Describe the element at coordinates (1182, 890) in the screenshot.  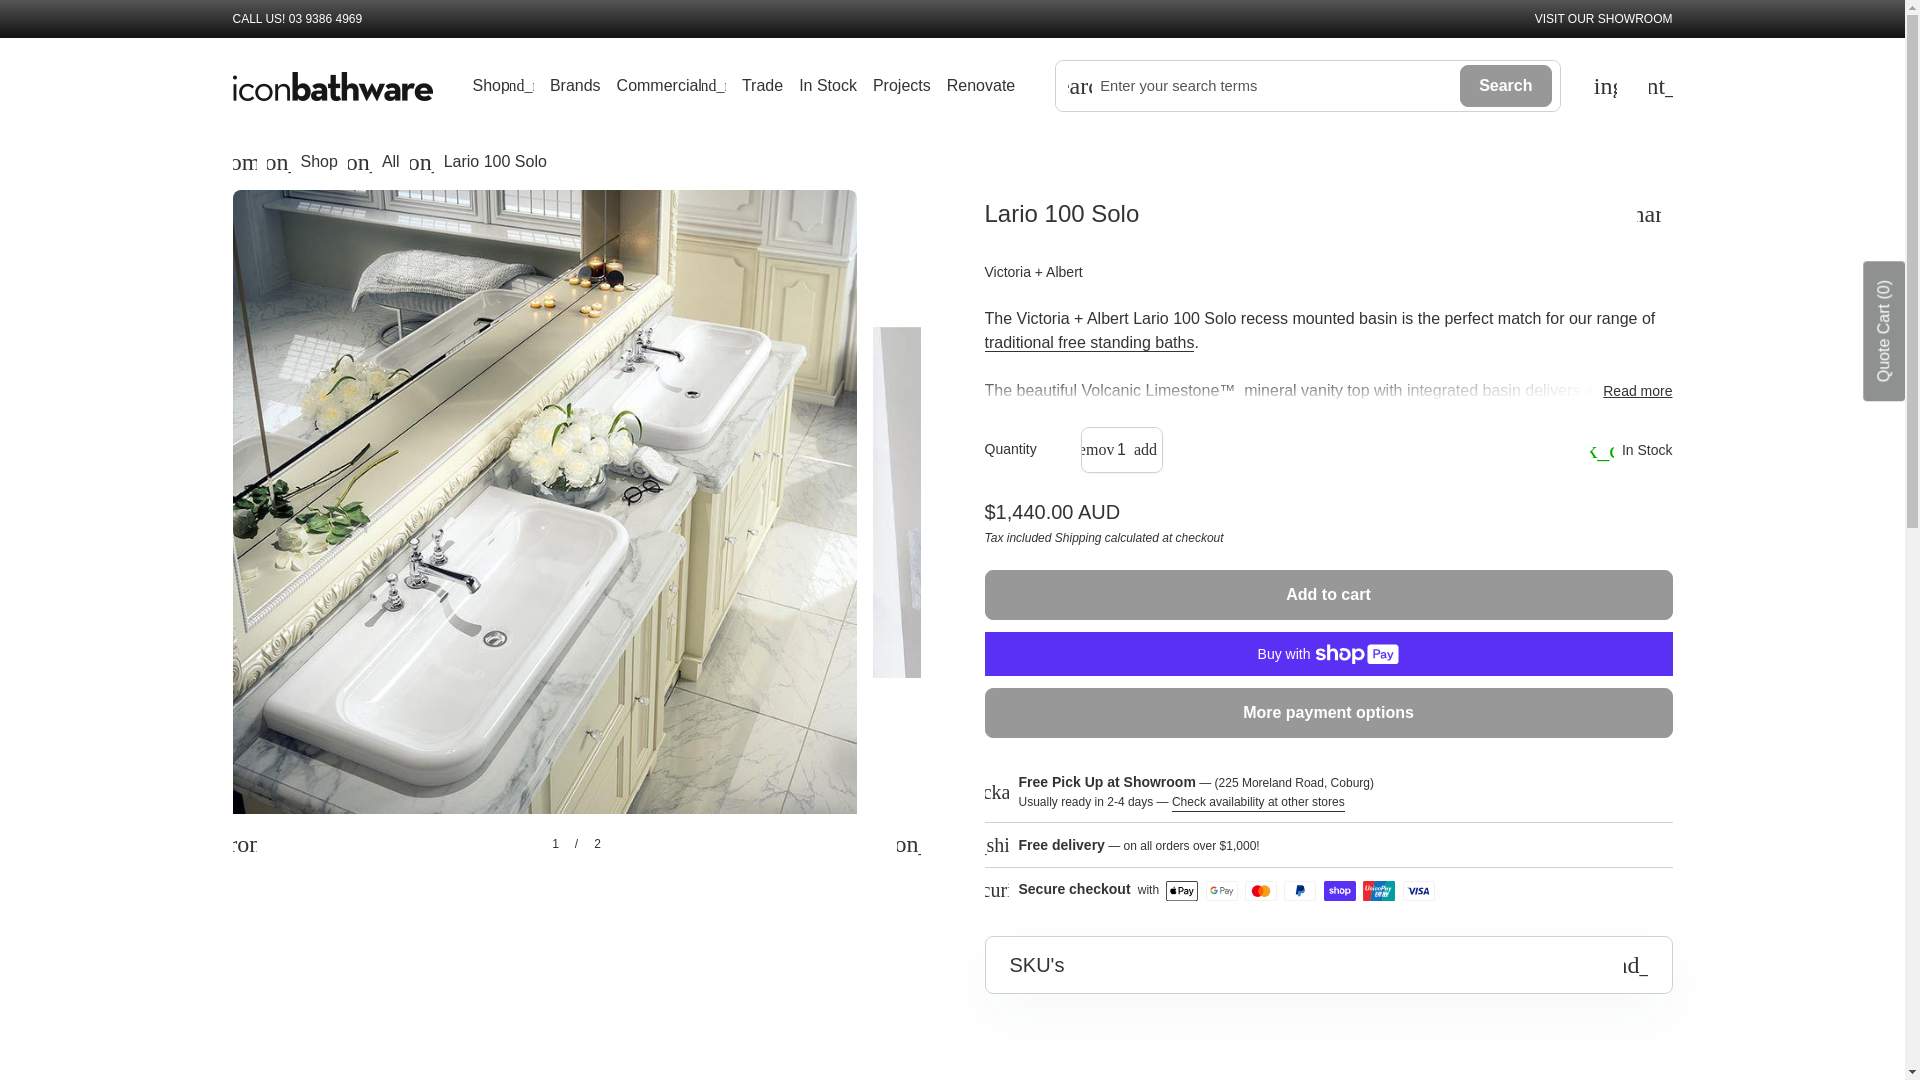
I see `Apple Pay` at that location.